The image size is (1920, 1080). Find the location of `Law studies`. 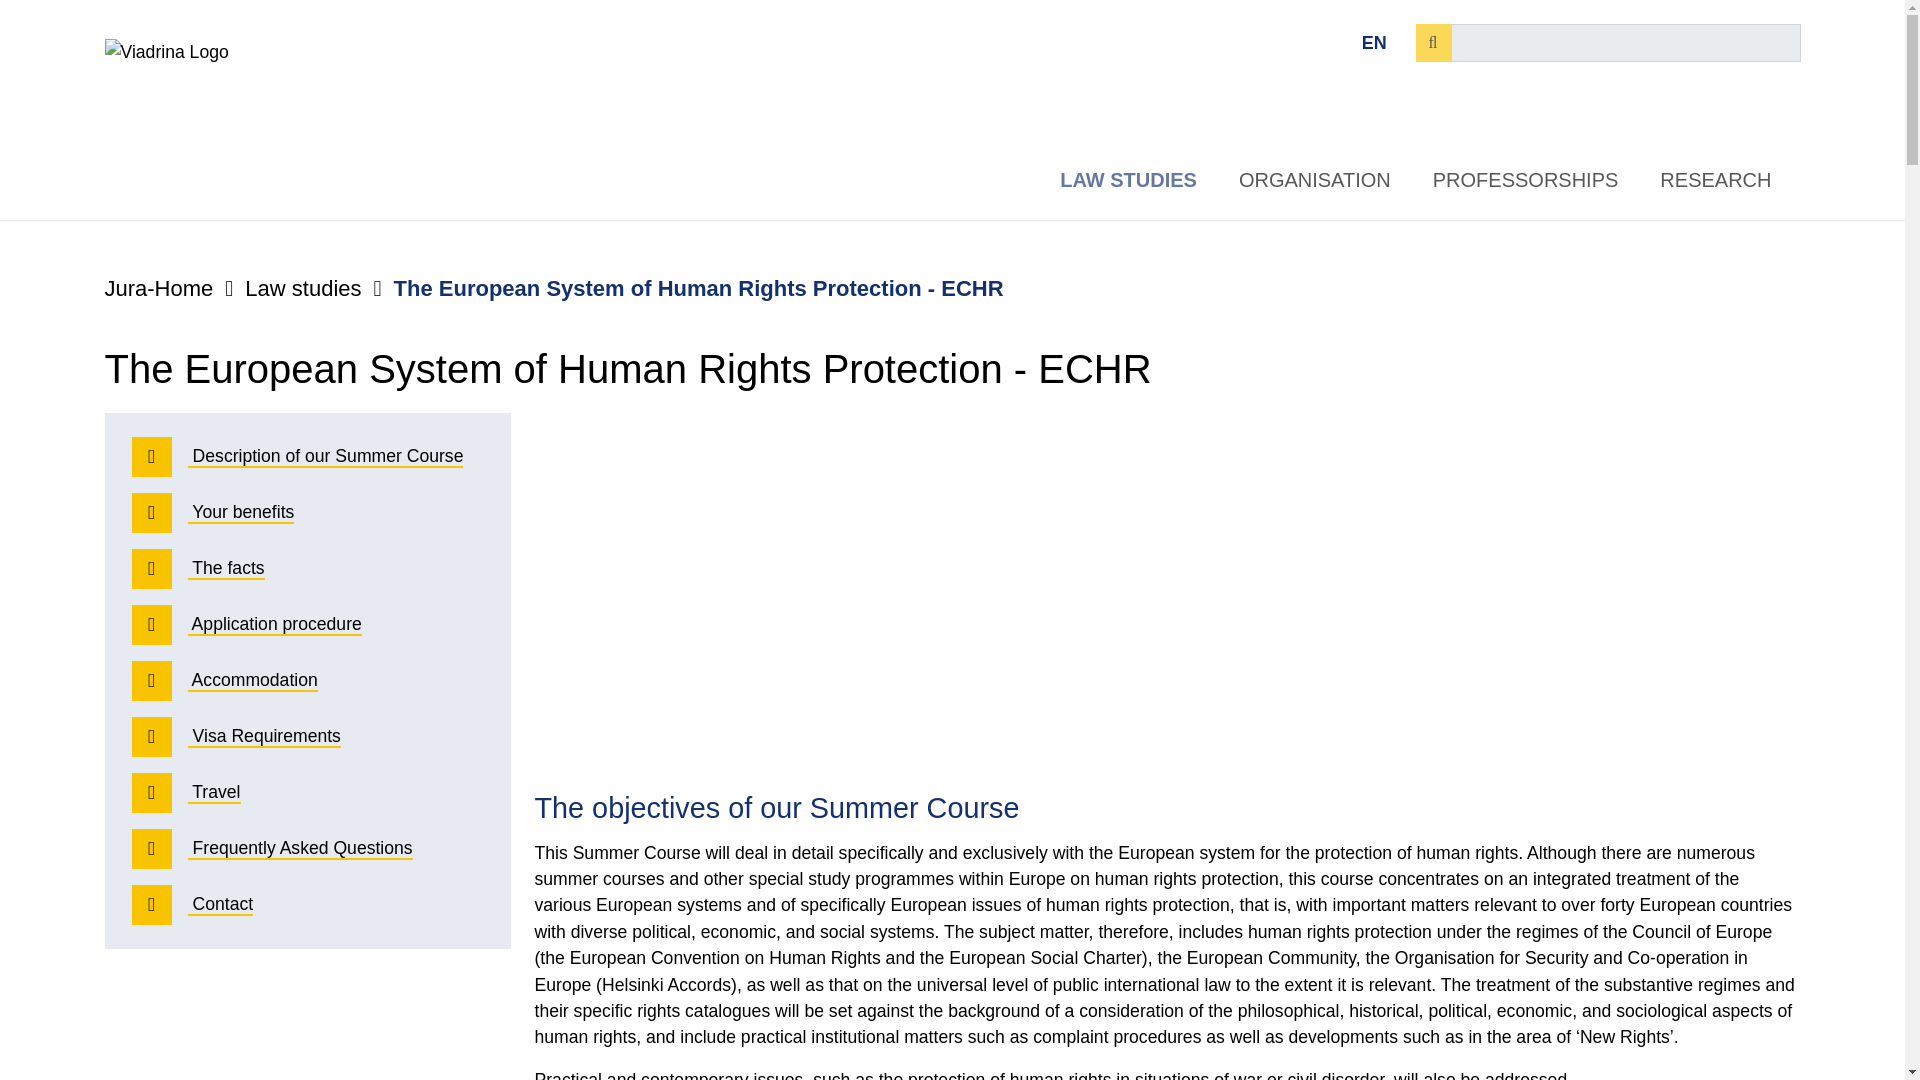

Law studies is located at coordinates (302, 288).